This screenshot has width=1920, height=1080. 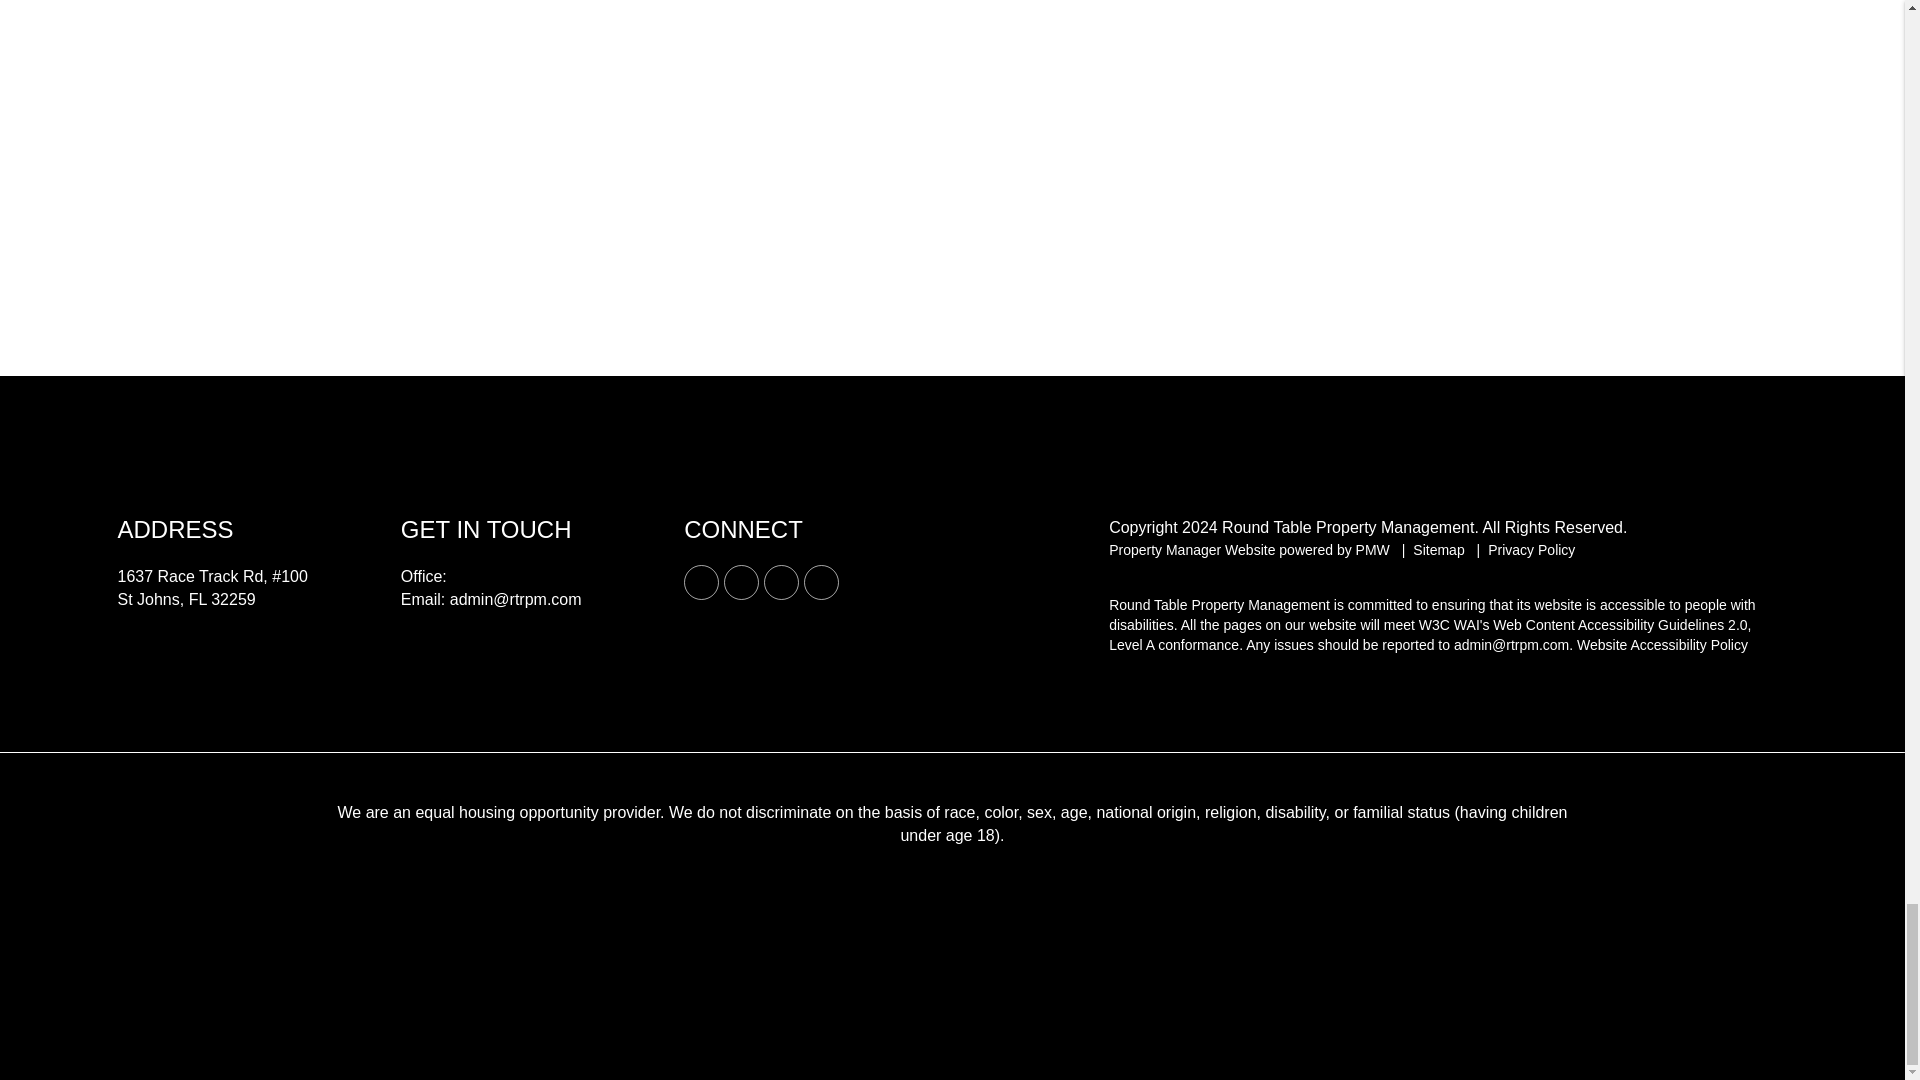 I want to click on opens in a new window, so click(x=700, y=582).